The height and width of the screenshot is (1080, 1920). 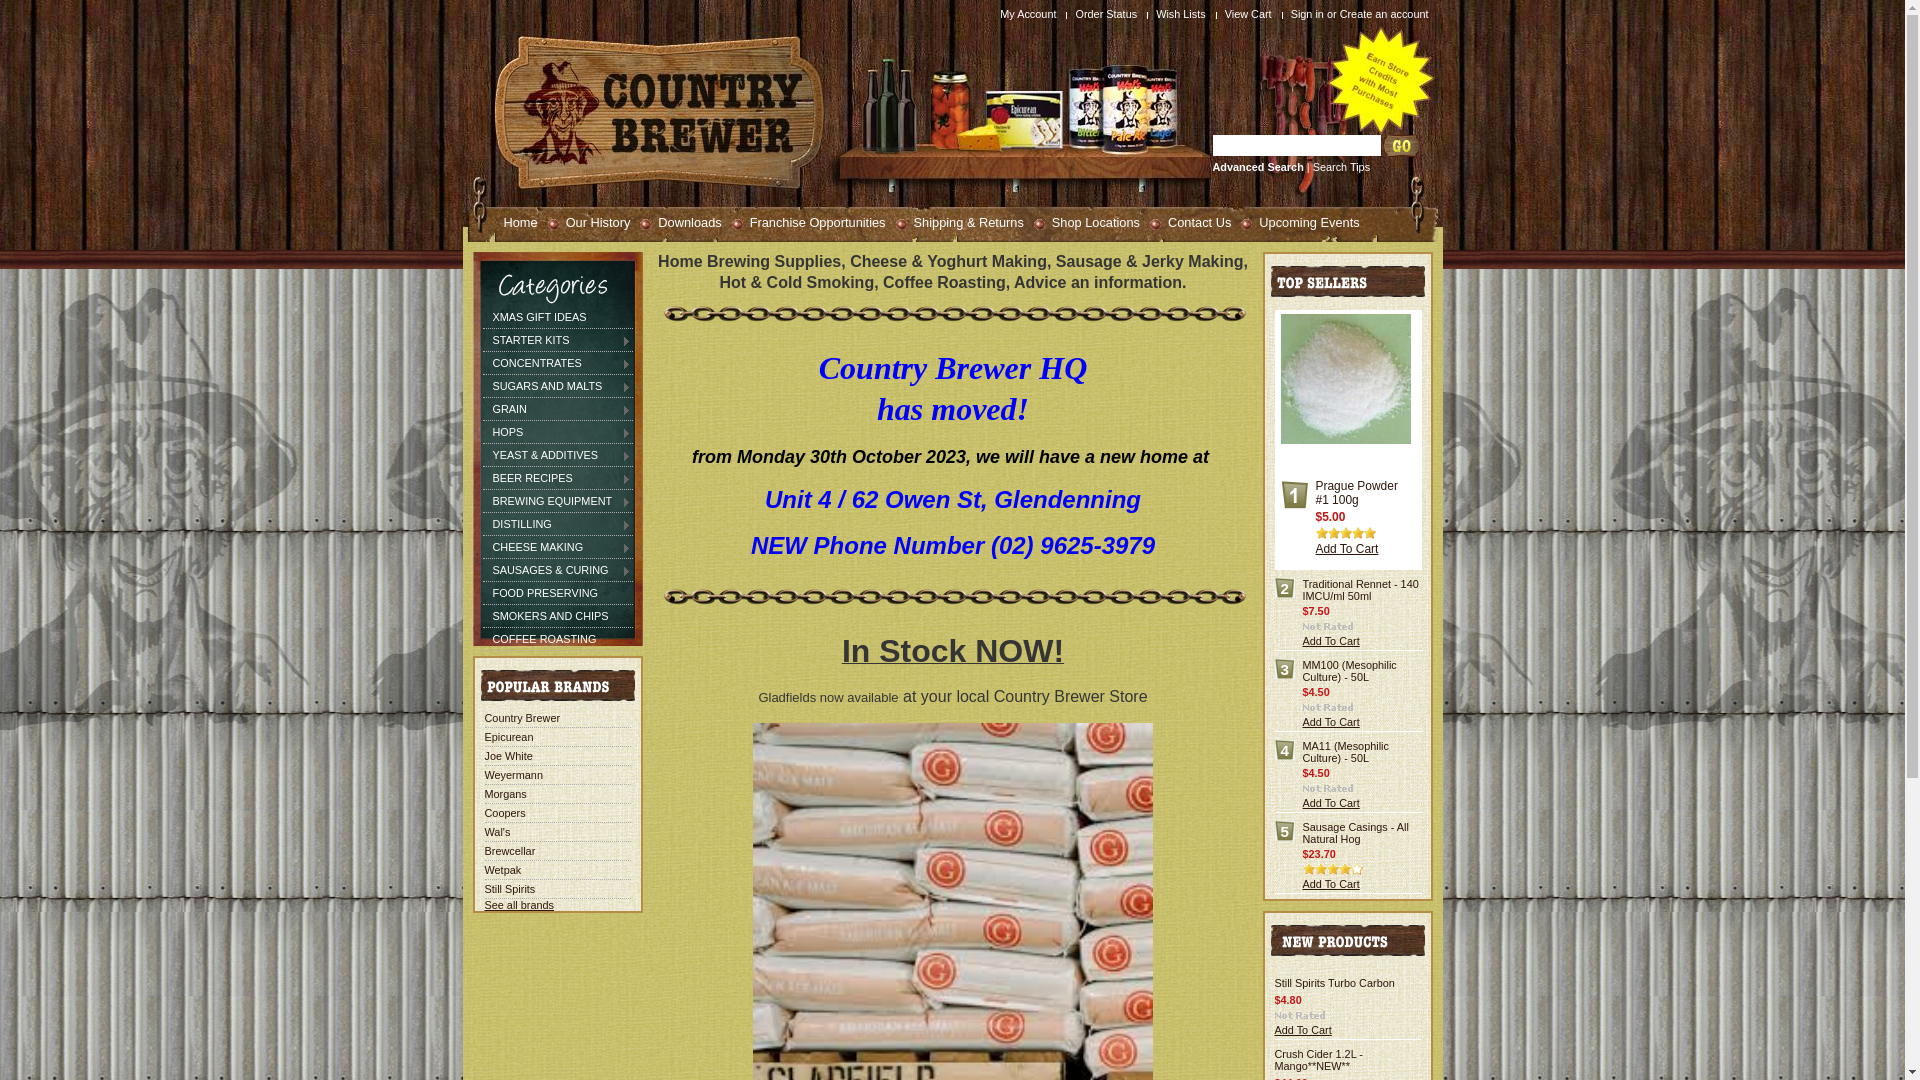 I want to click on Add To Cart, so click(x=1330, y=640).